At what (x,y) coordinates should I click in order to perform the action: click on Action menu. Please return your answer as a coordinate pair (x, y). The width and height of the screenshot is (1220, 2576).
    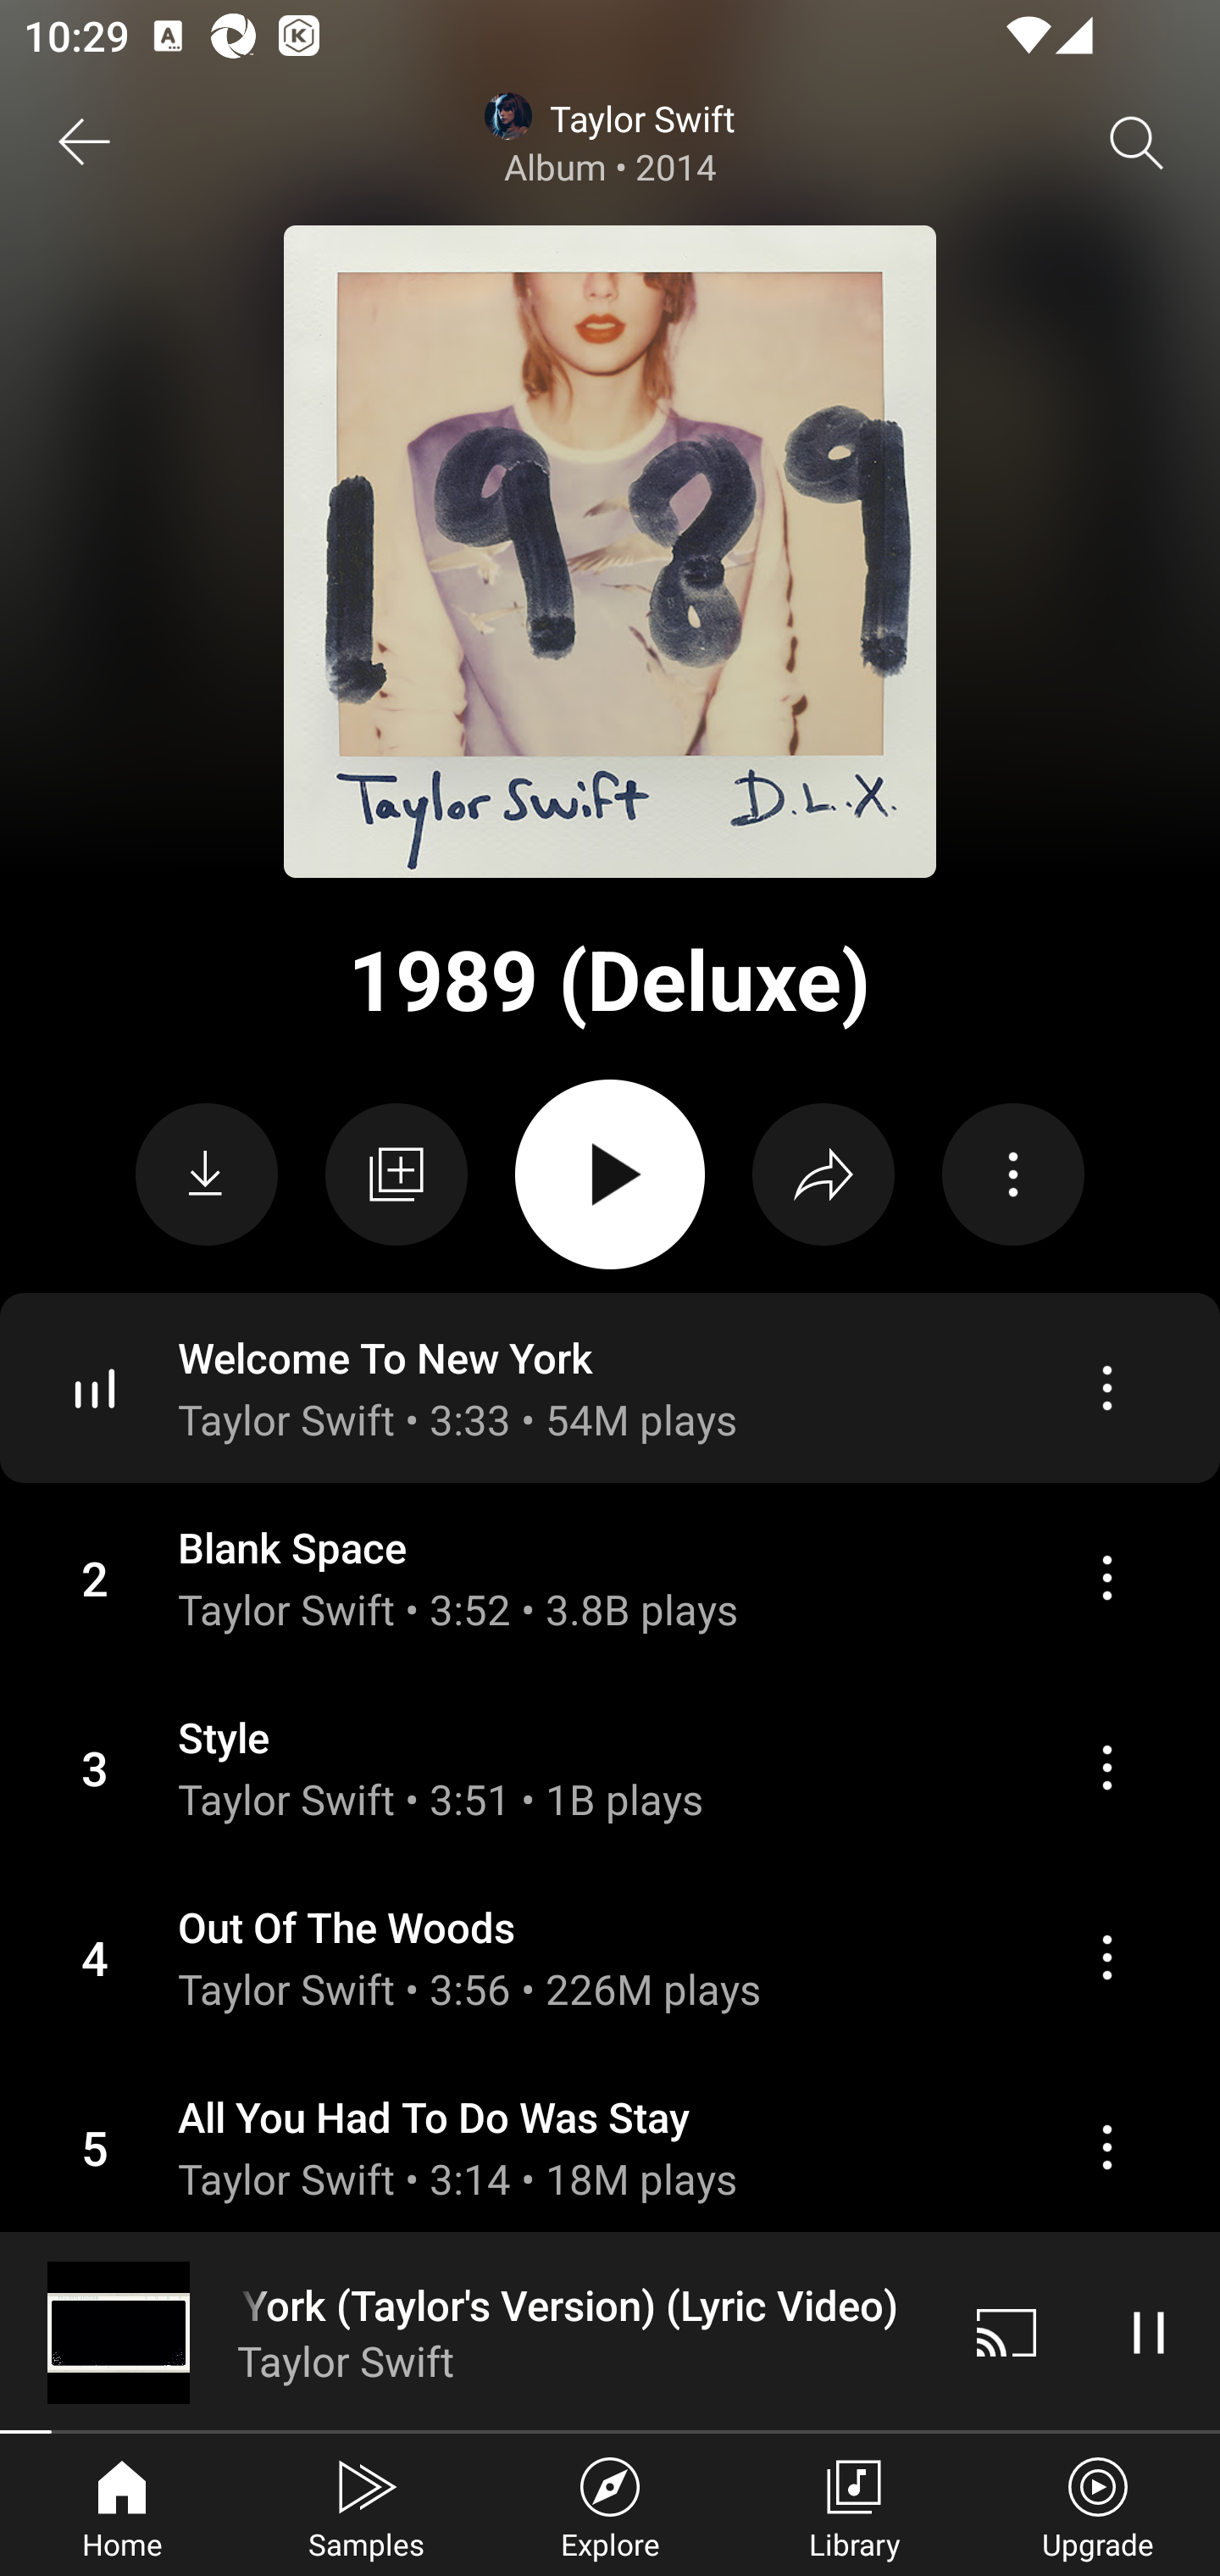
    Looking at the image, I should click on (1106, 1578).